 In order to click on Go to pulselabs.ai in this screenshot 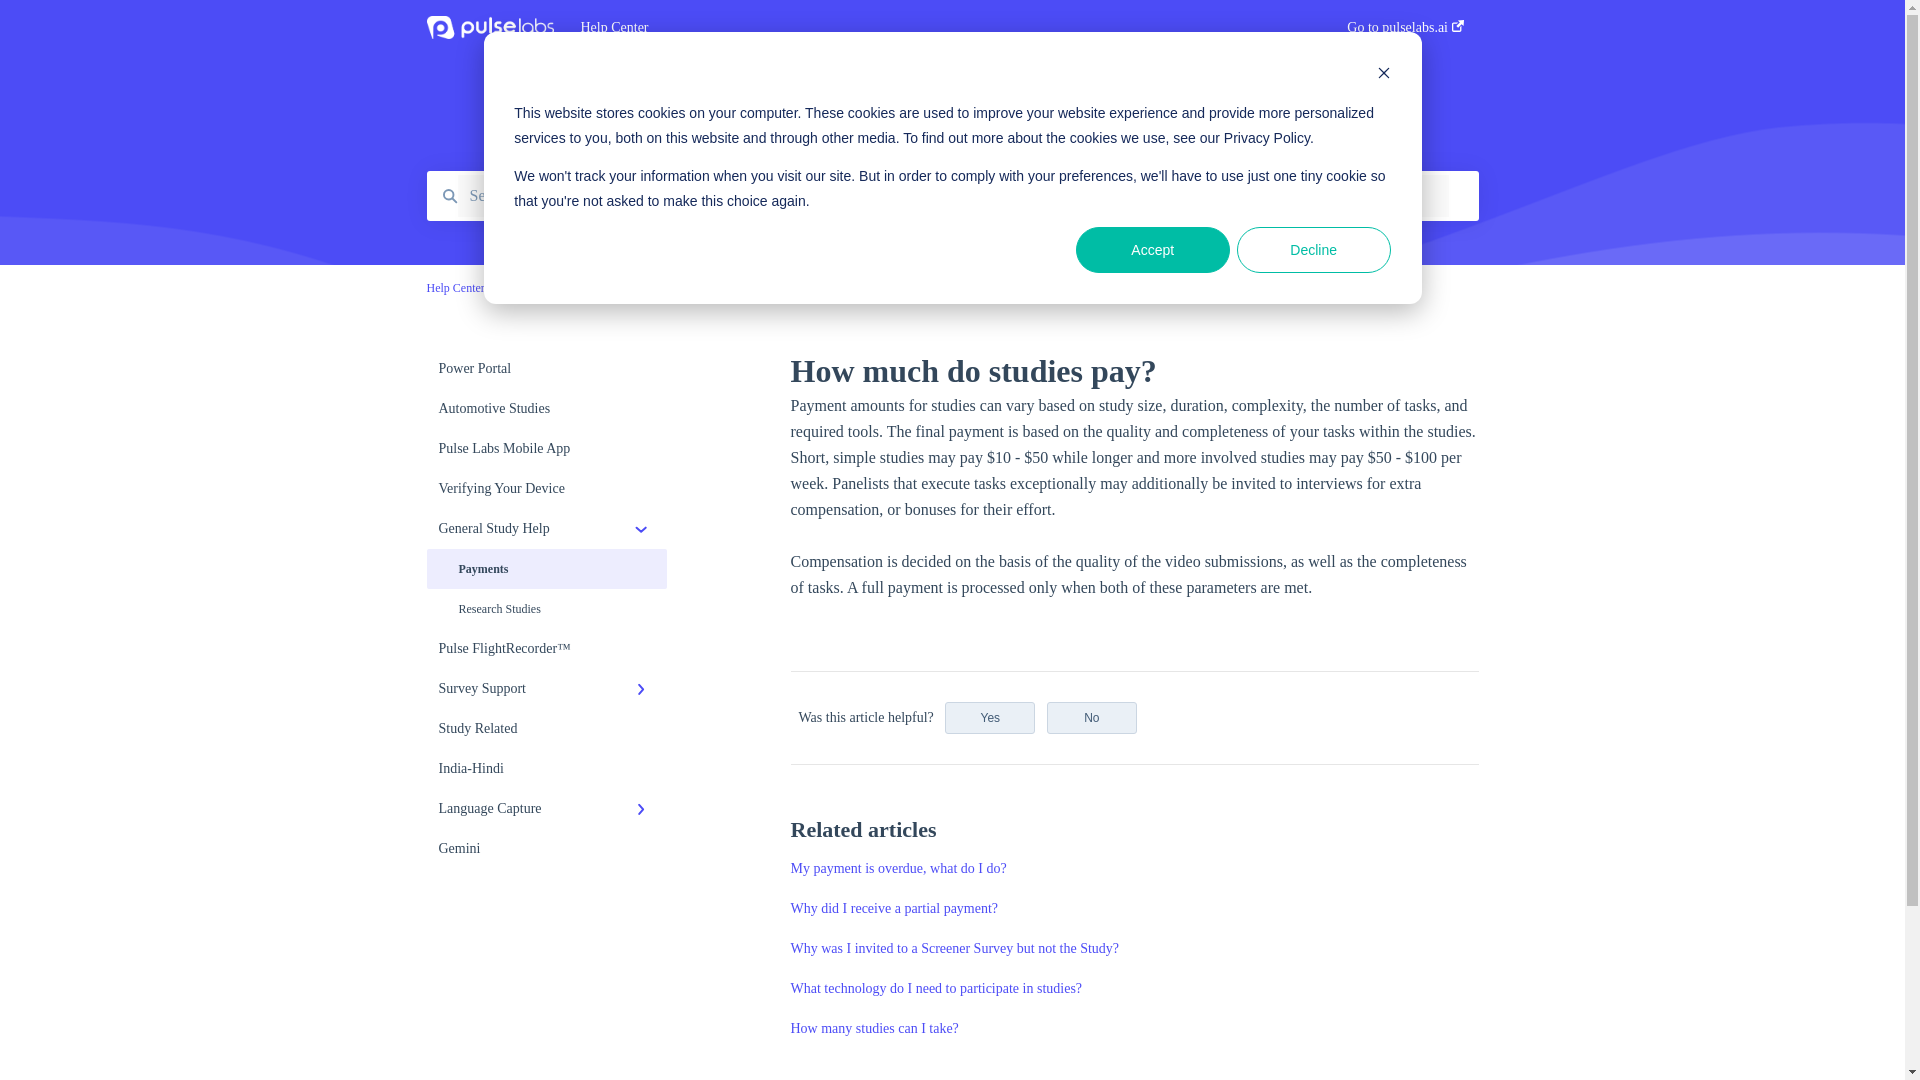, I will do `click(1405, 33)`.